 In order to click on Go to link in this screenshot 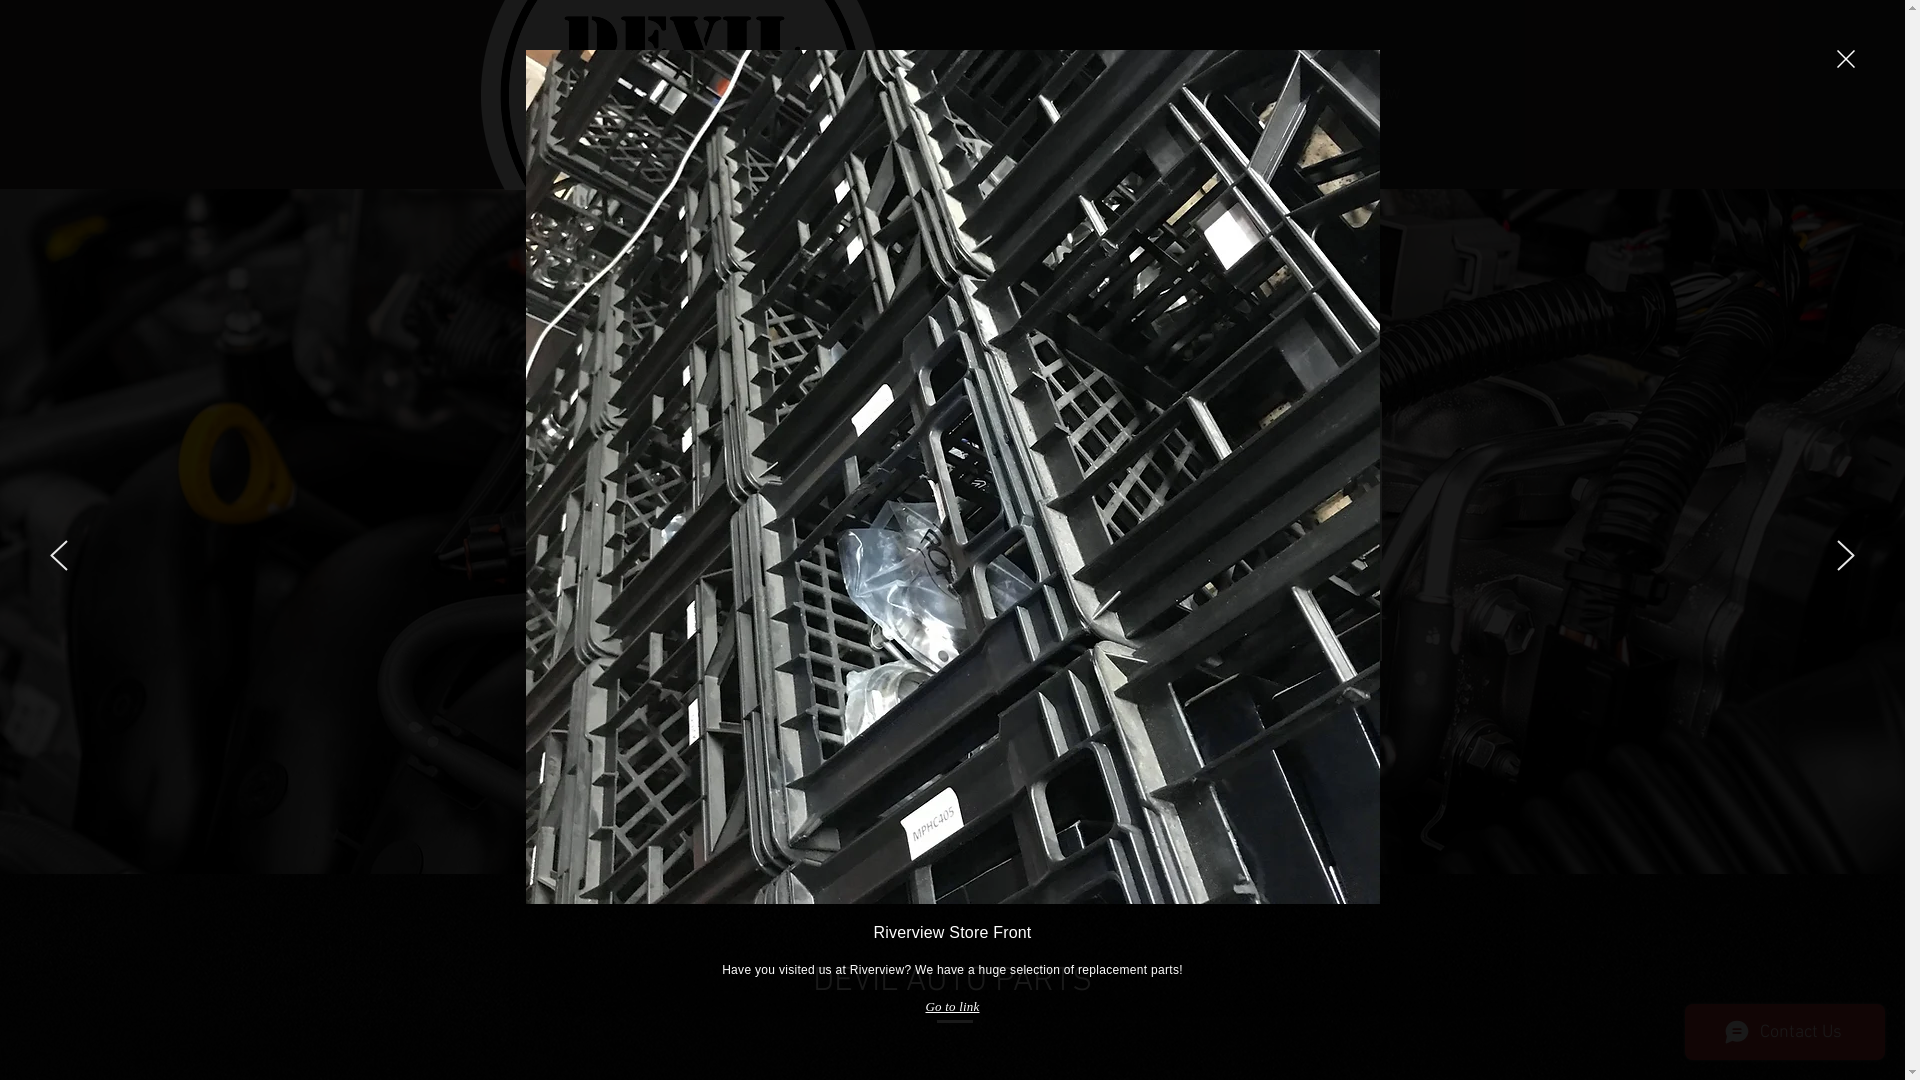, I will do `click(953, 1007)`.